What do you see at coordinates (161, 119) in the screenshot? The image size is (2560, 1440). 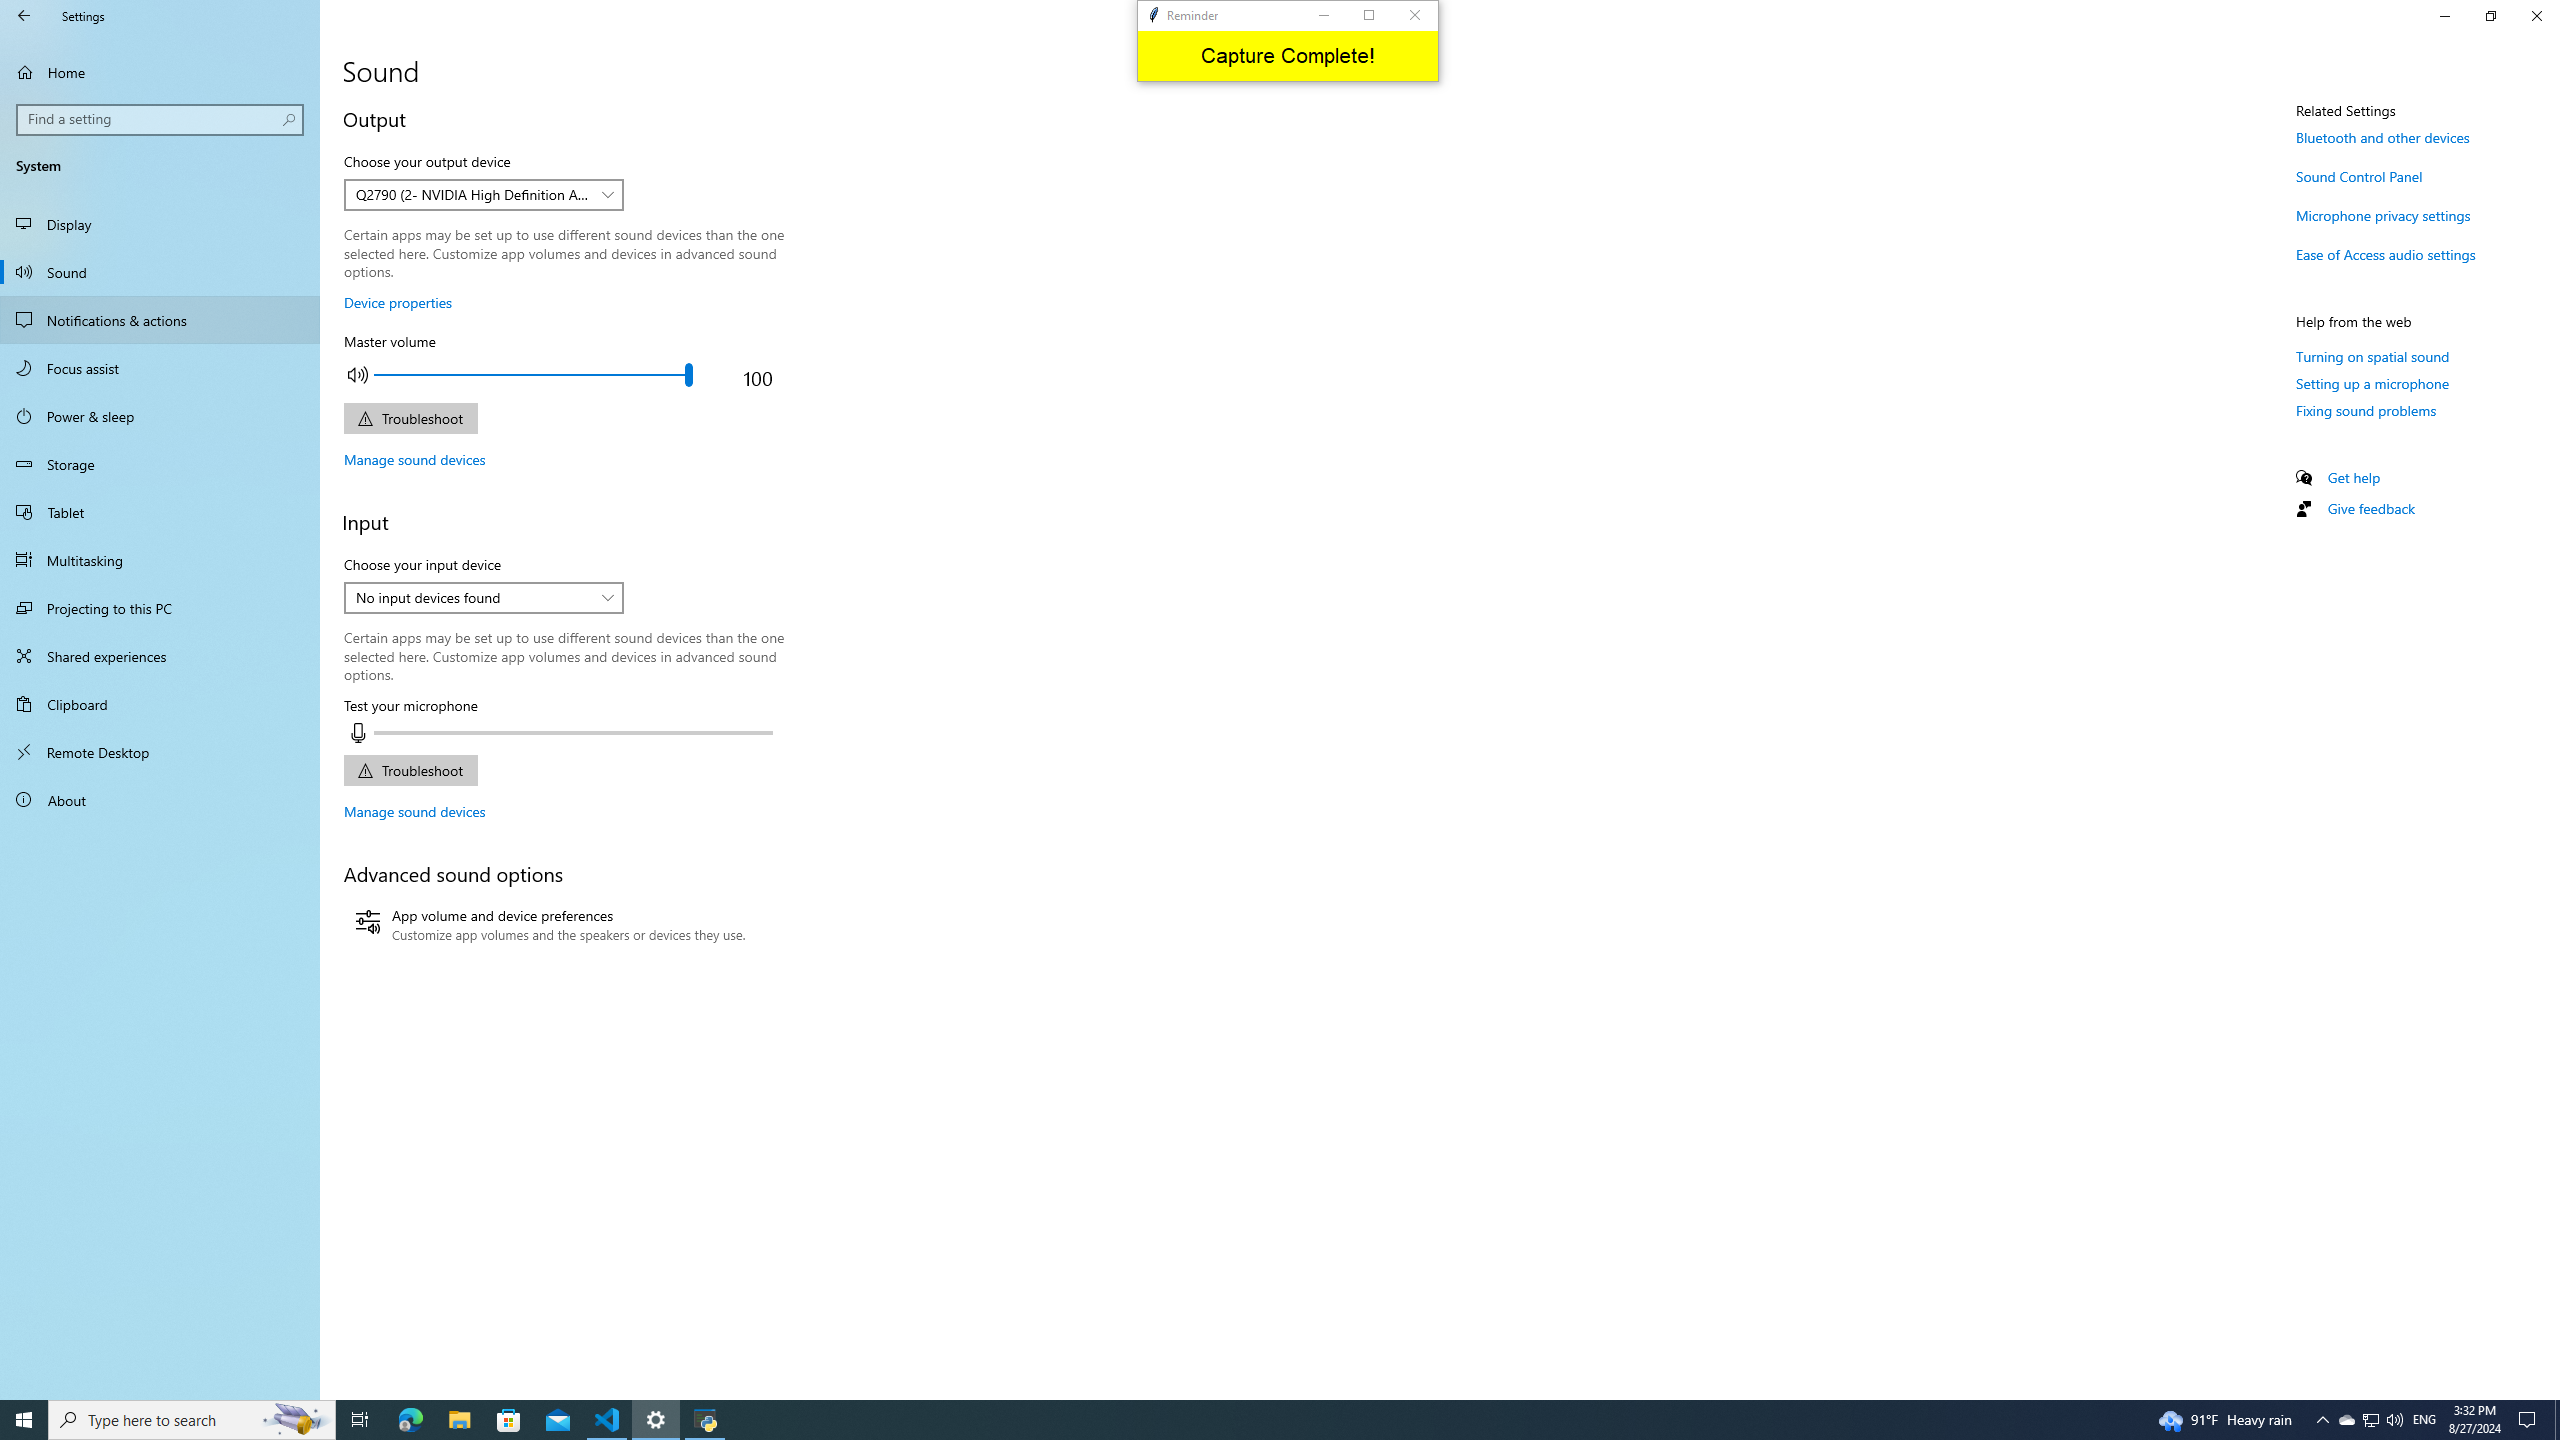 I see `Search box, Find a setting` at bounding box center [161, 119].